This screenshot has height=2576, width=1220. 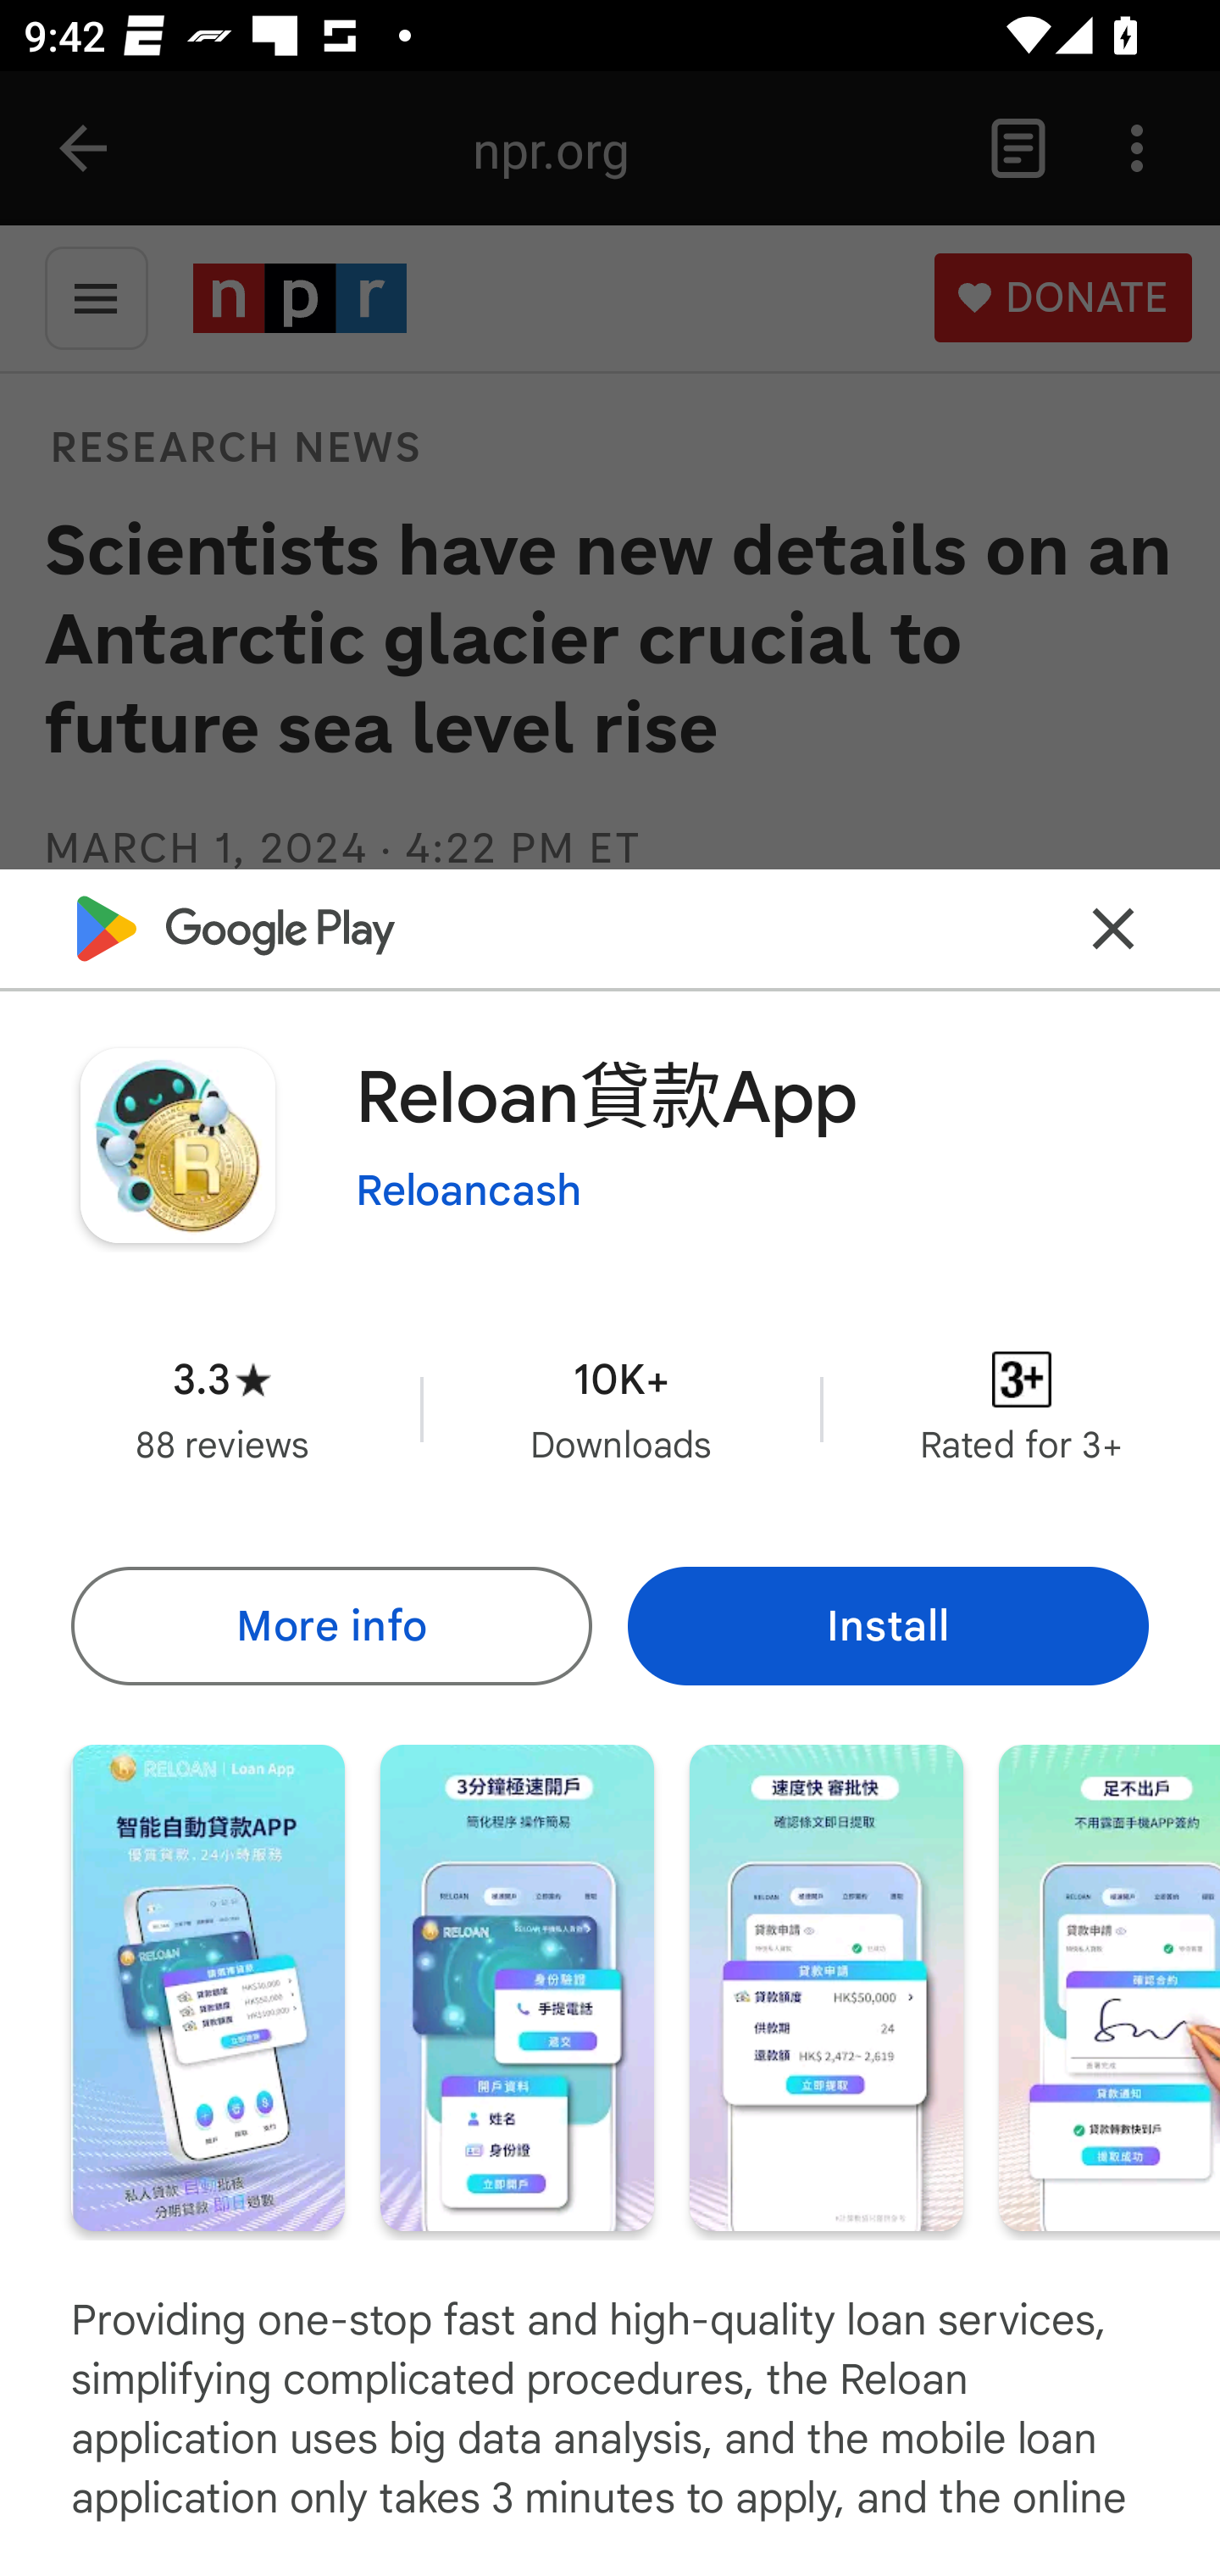 What do you see at coordinates (517, 1987) in the screenshot?
I see `Screenshot "2" of "5"` at bounding box center [517, 1987].